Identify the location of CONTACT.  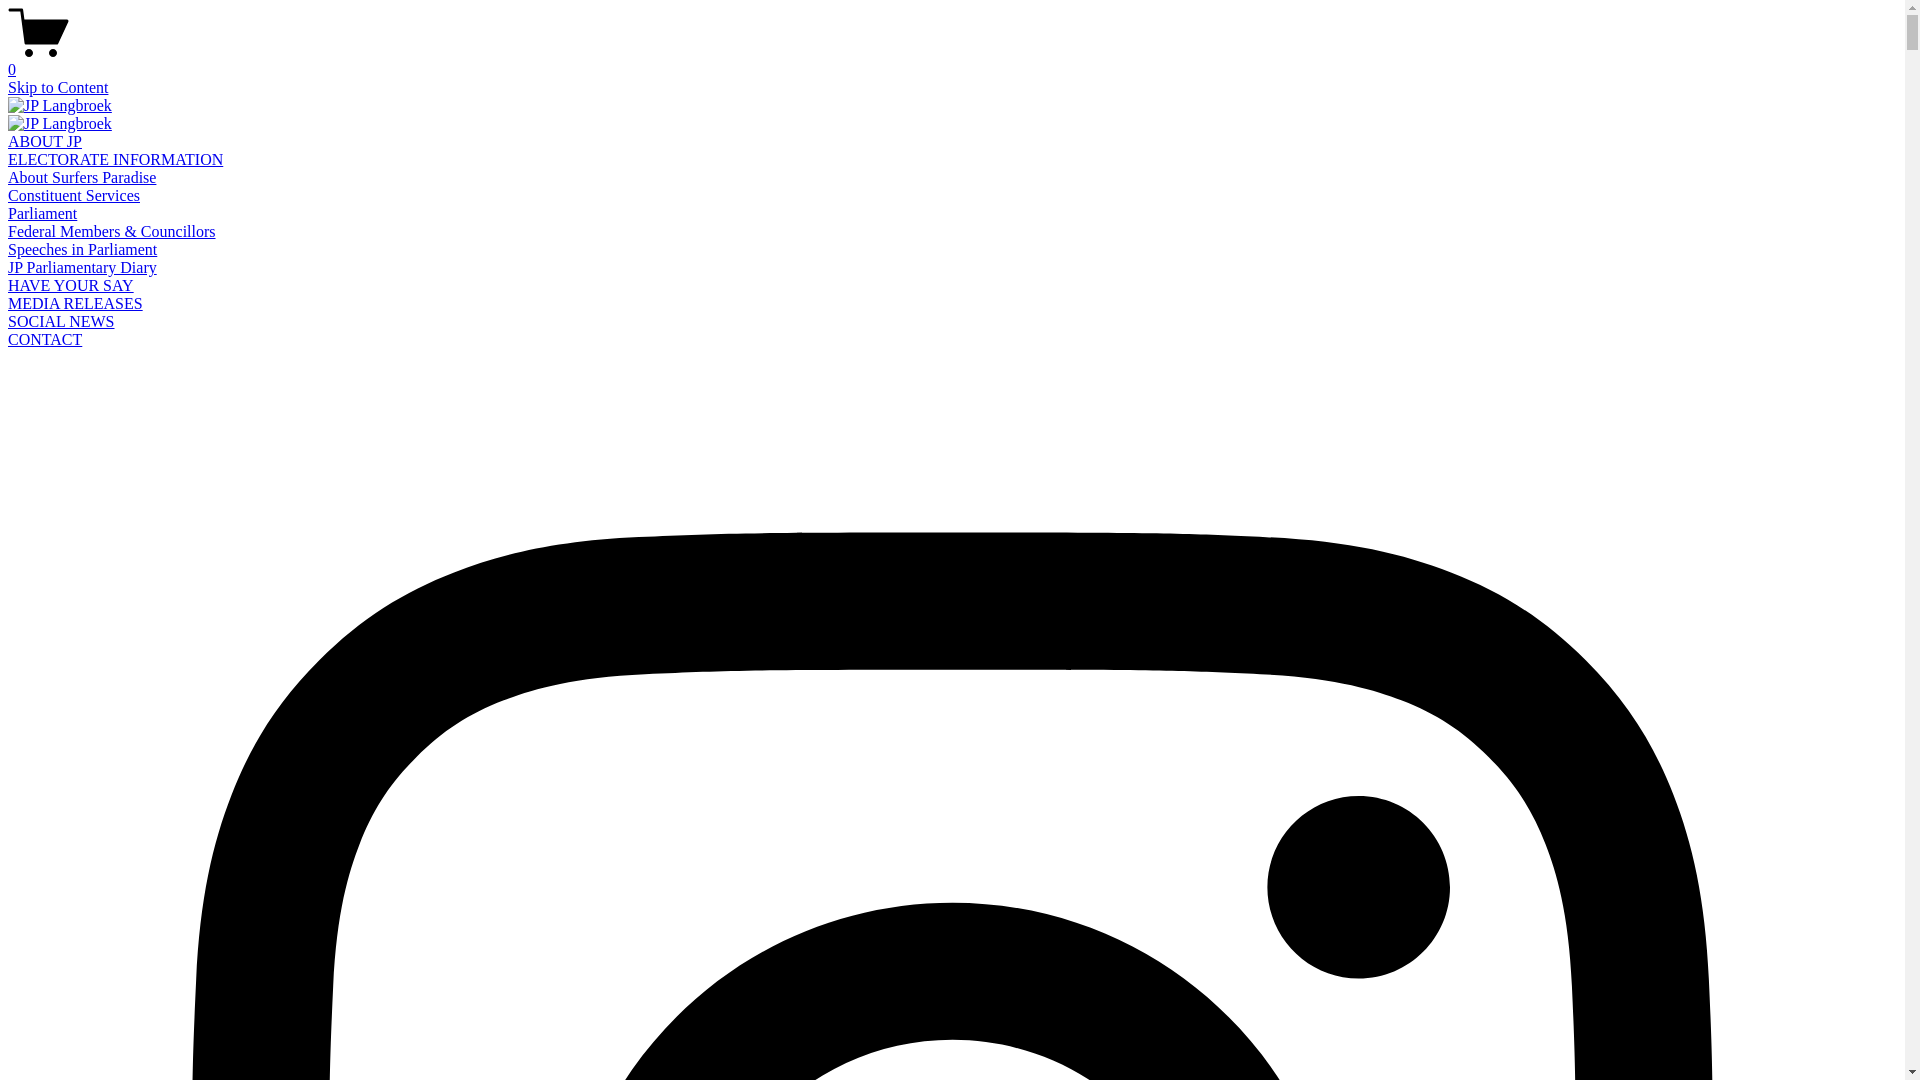
(45, 340).